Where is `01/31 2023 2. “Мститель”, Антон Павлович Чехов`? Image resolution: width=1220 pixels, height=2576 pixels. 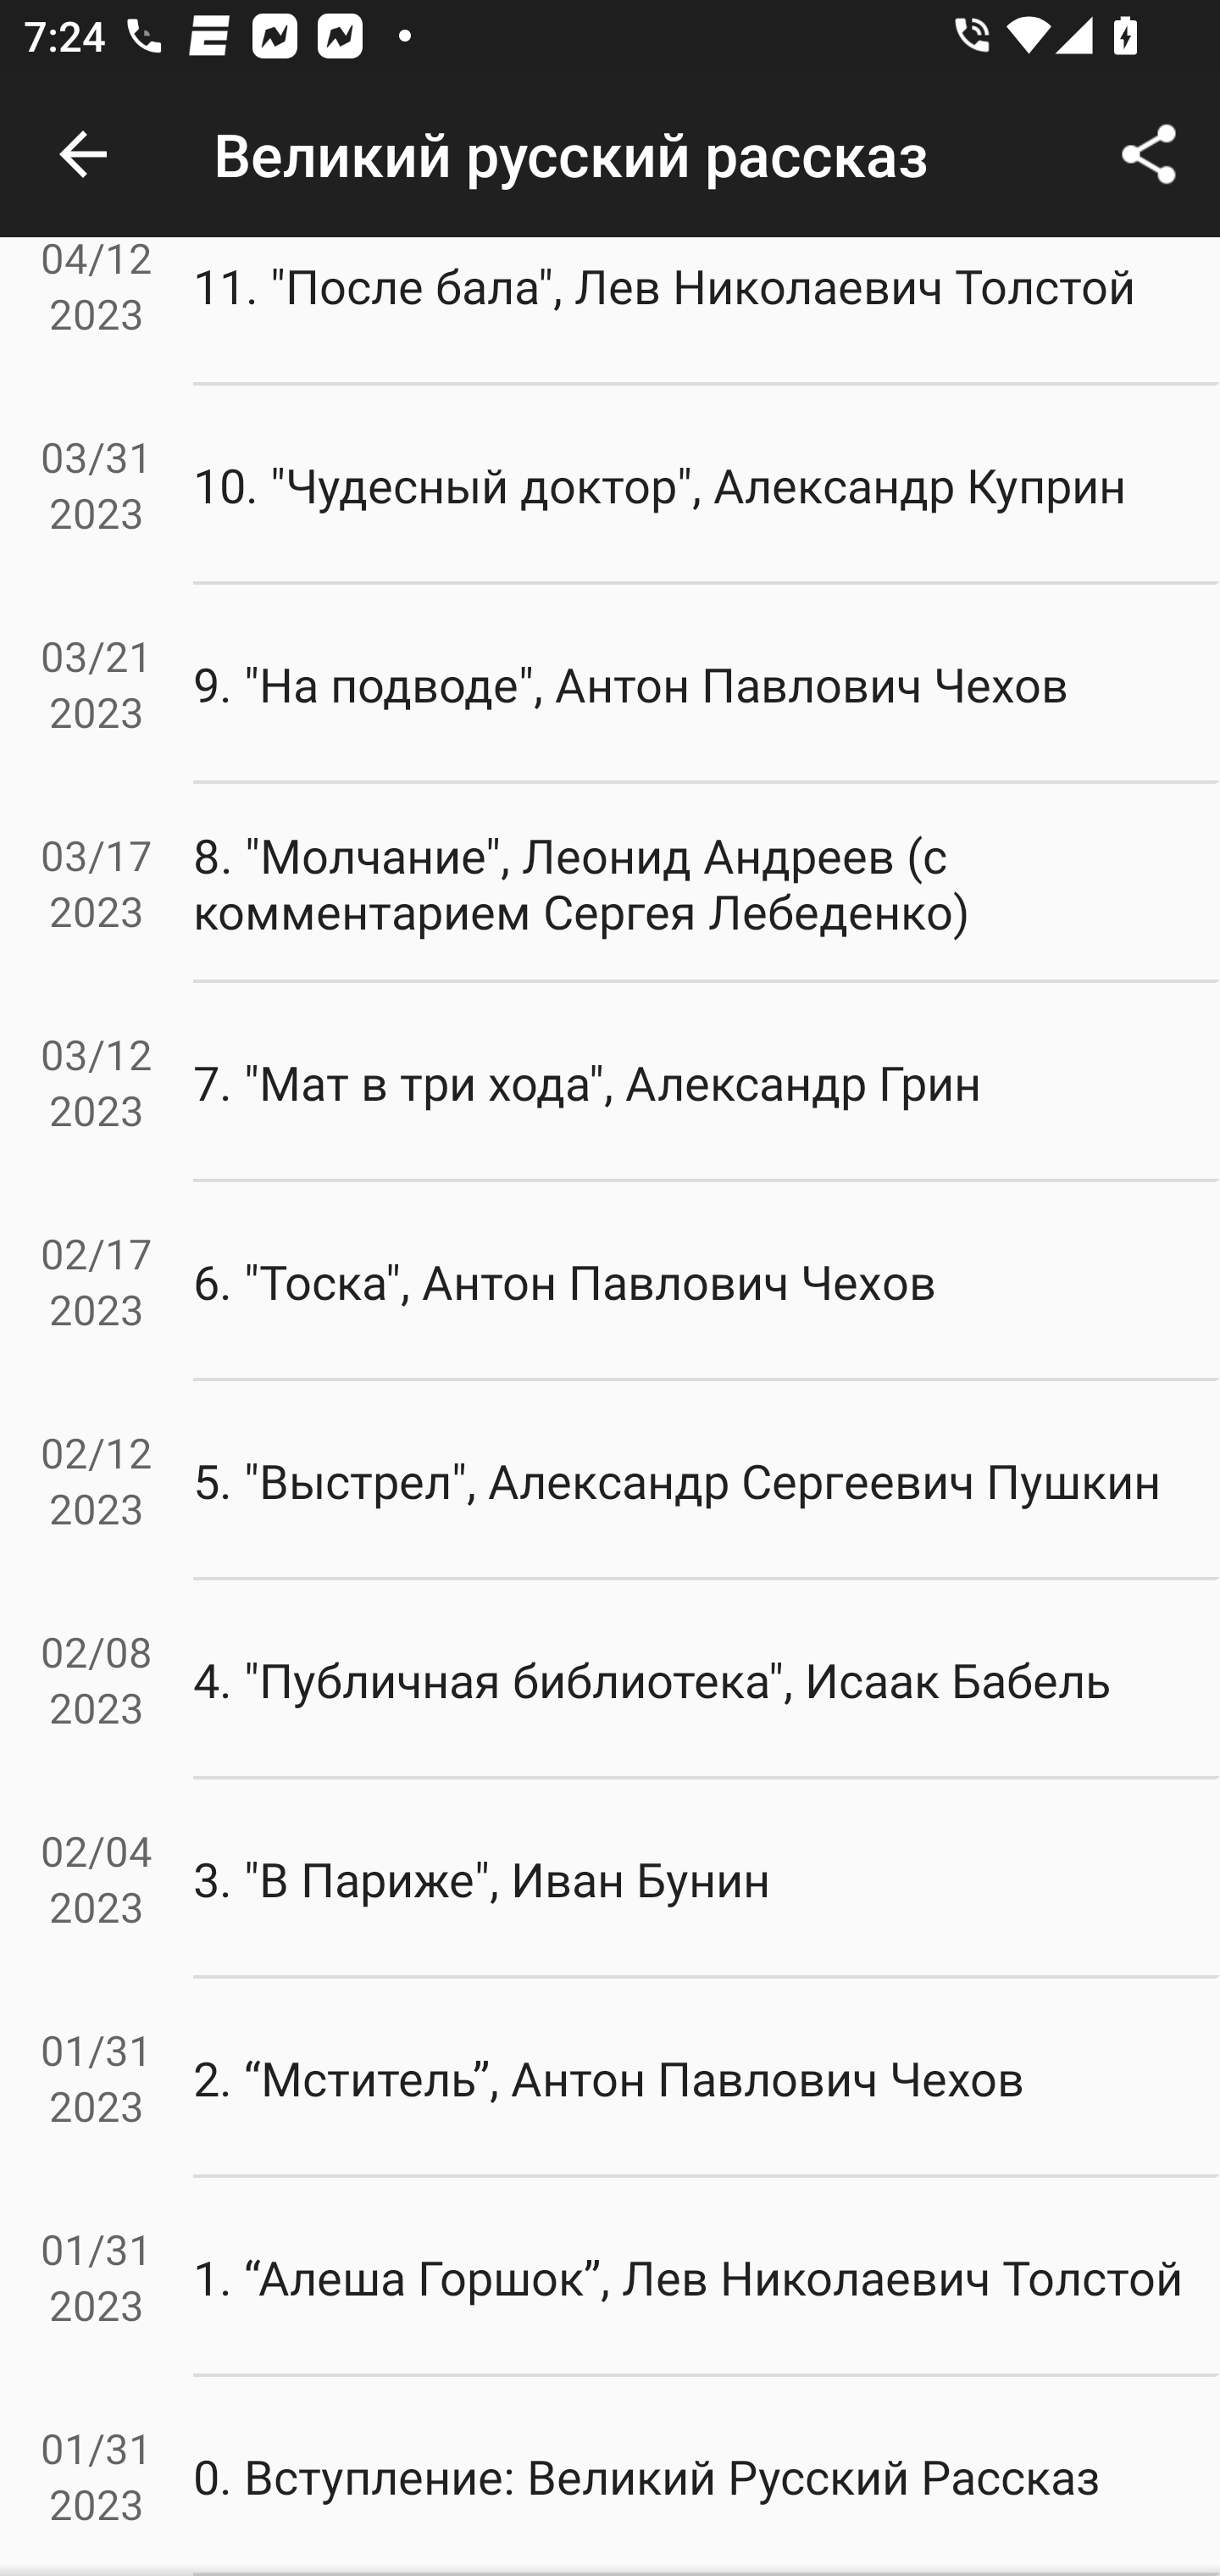
01/31 2023 2. “Мститель”, Антон Павлович Чехов is located at coordinates (610, 2077).